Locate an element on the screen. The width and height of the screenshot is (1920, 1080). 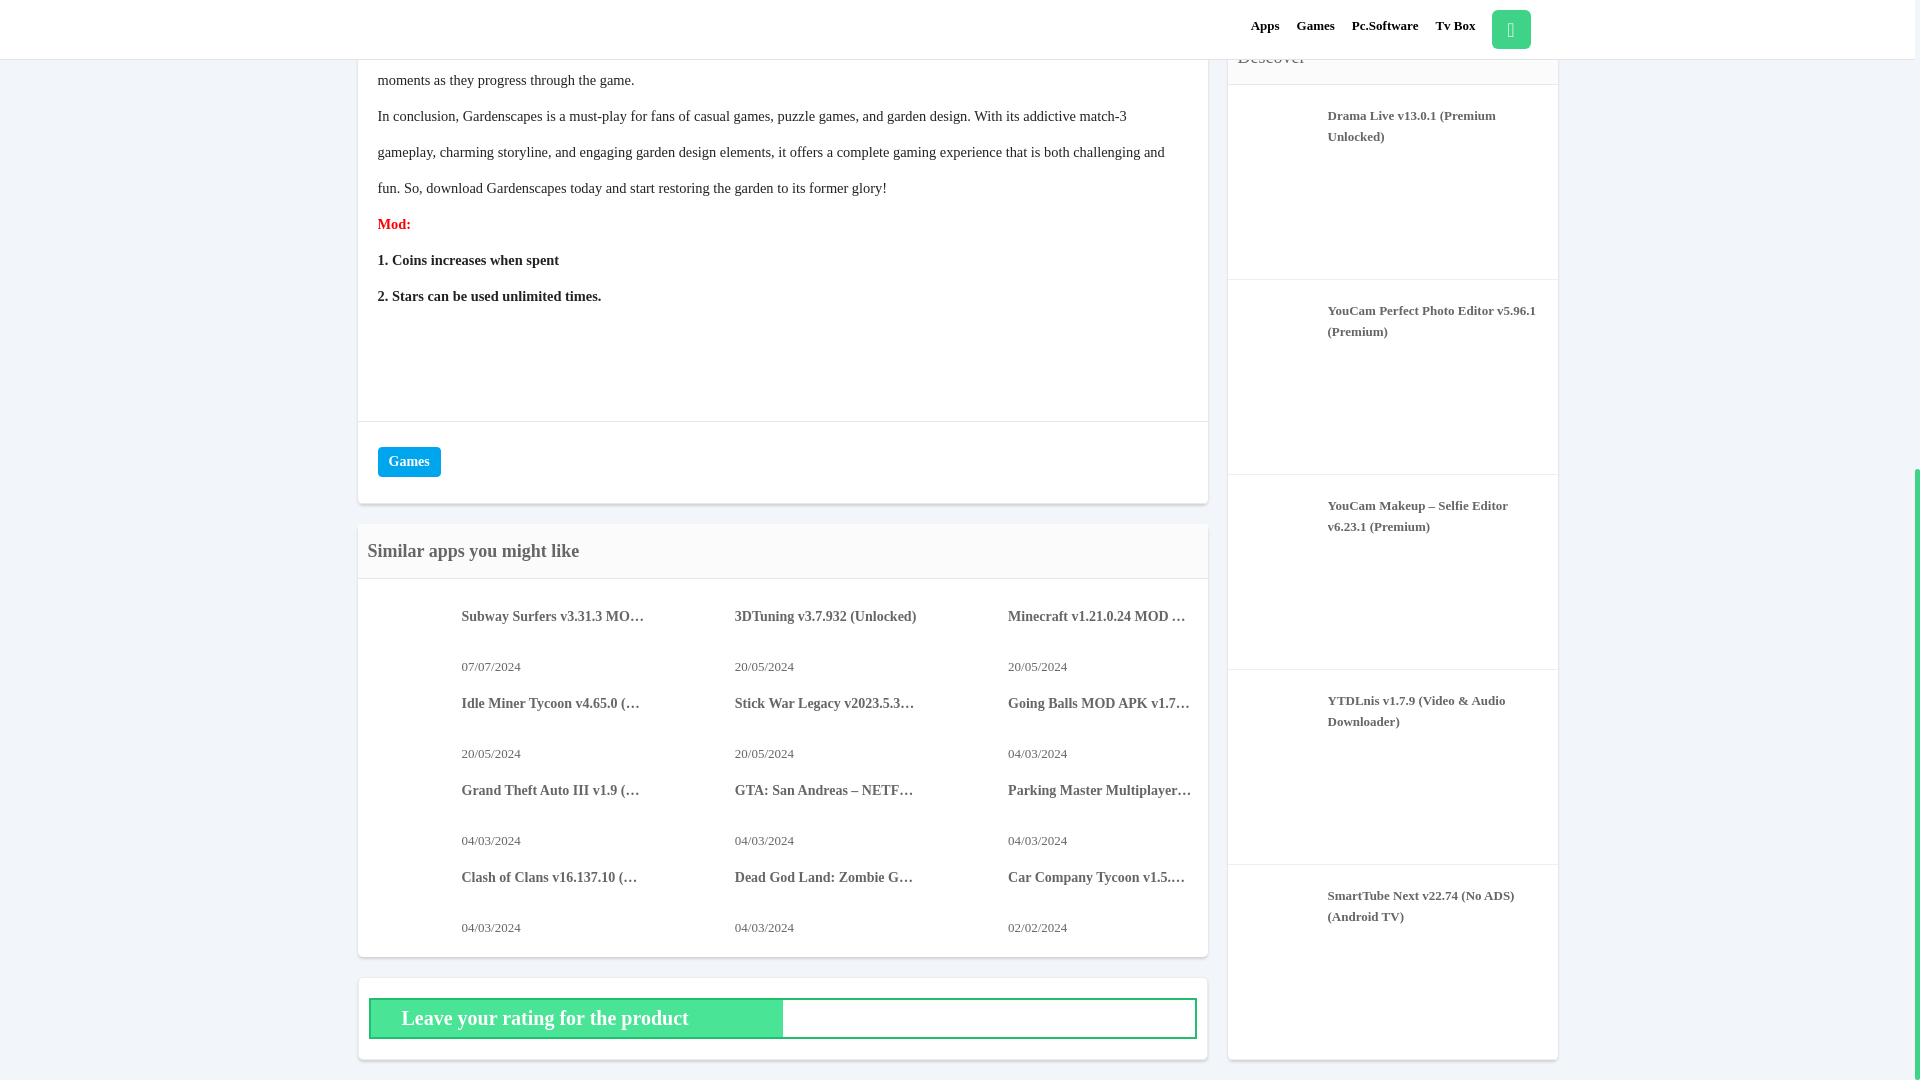
Similar apps you might like is located at coordinates (474, 550).